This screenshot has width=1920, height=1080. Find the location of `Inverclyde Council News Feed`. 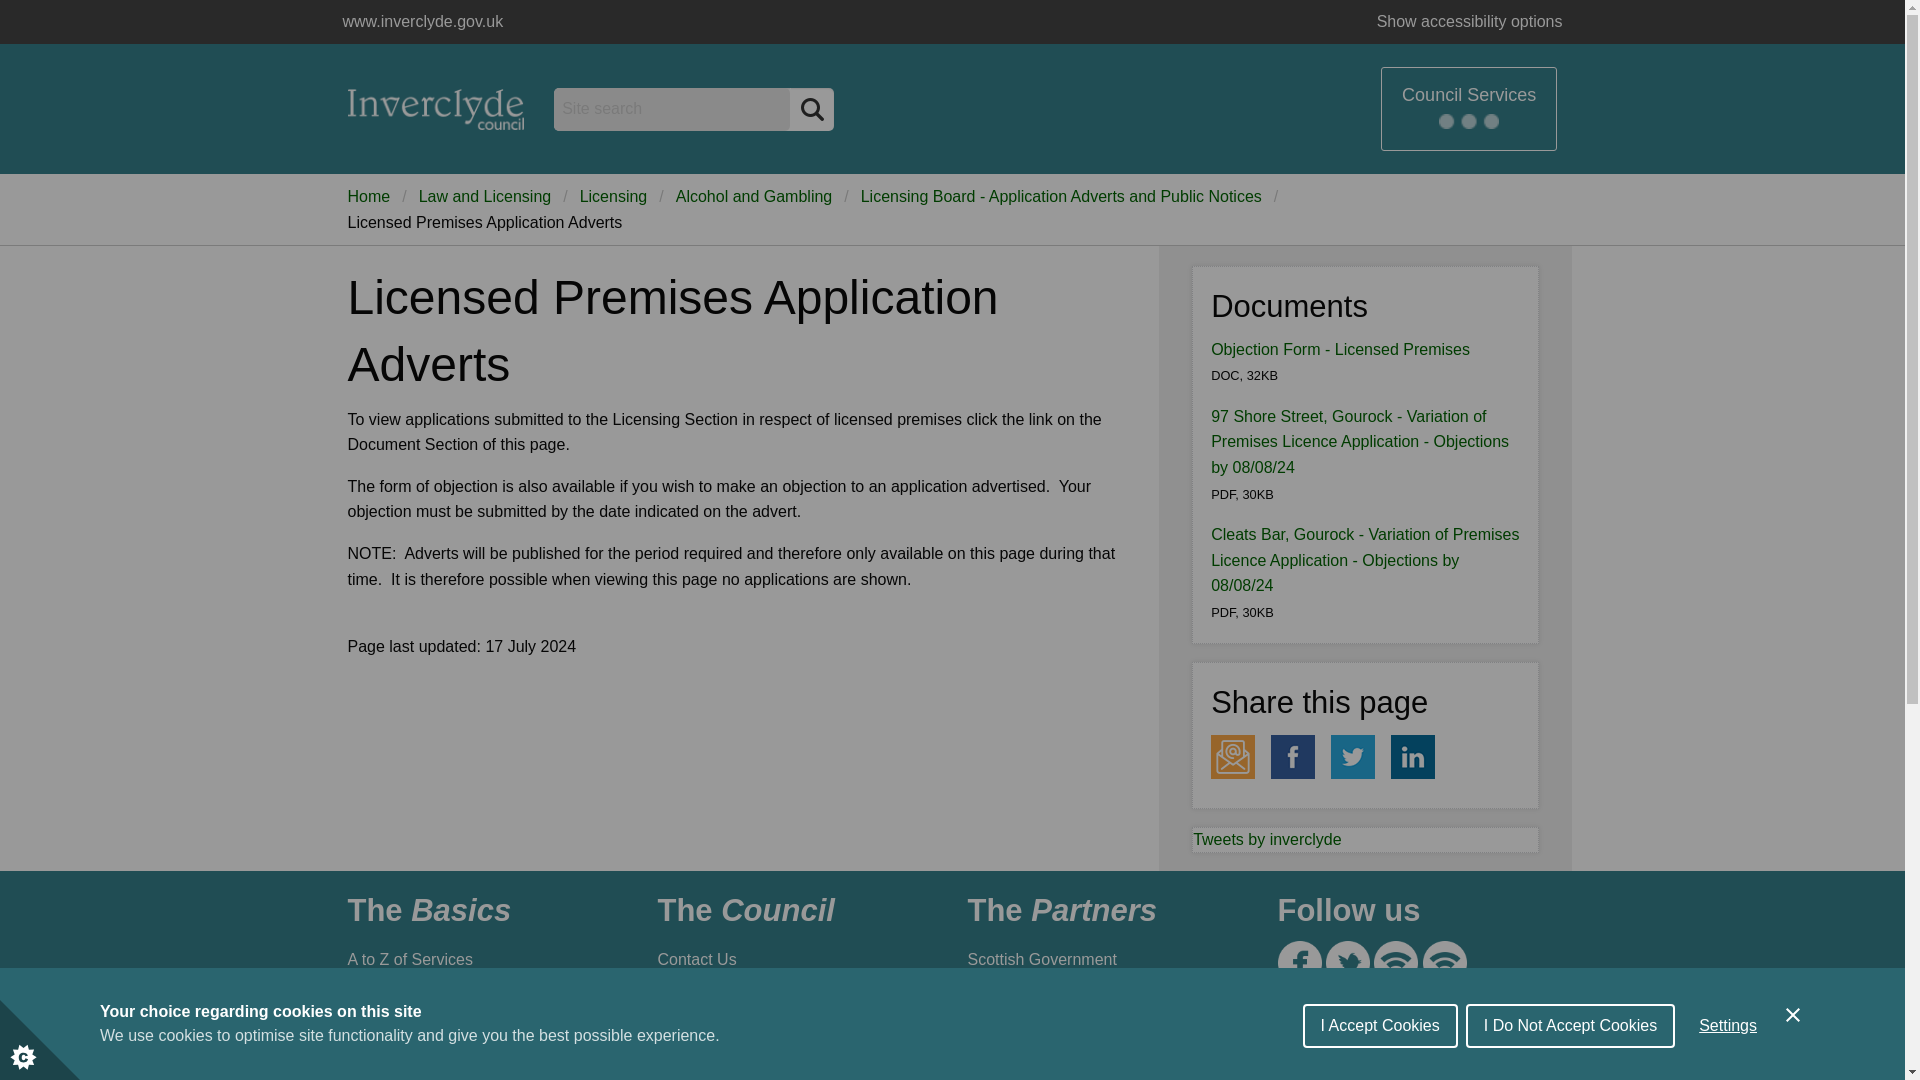

Inverclyde Council News Feed is located at coordinates (1396, 962).